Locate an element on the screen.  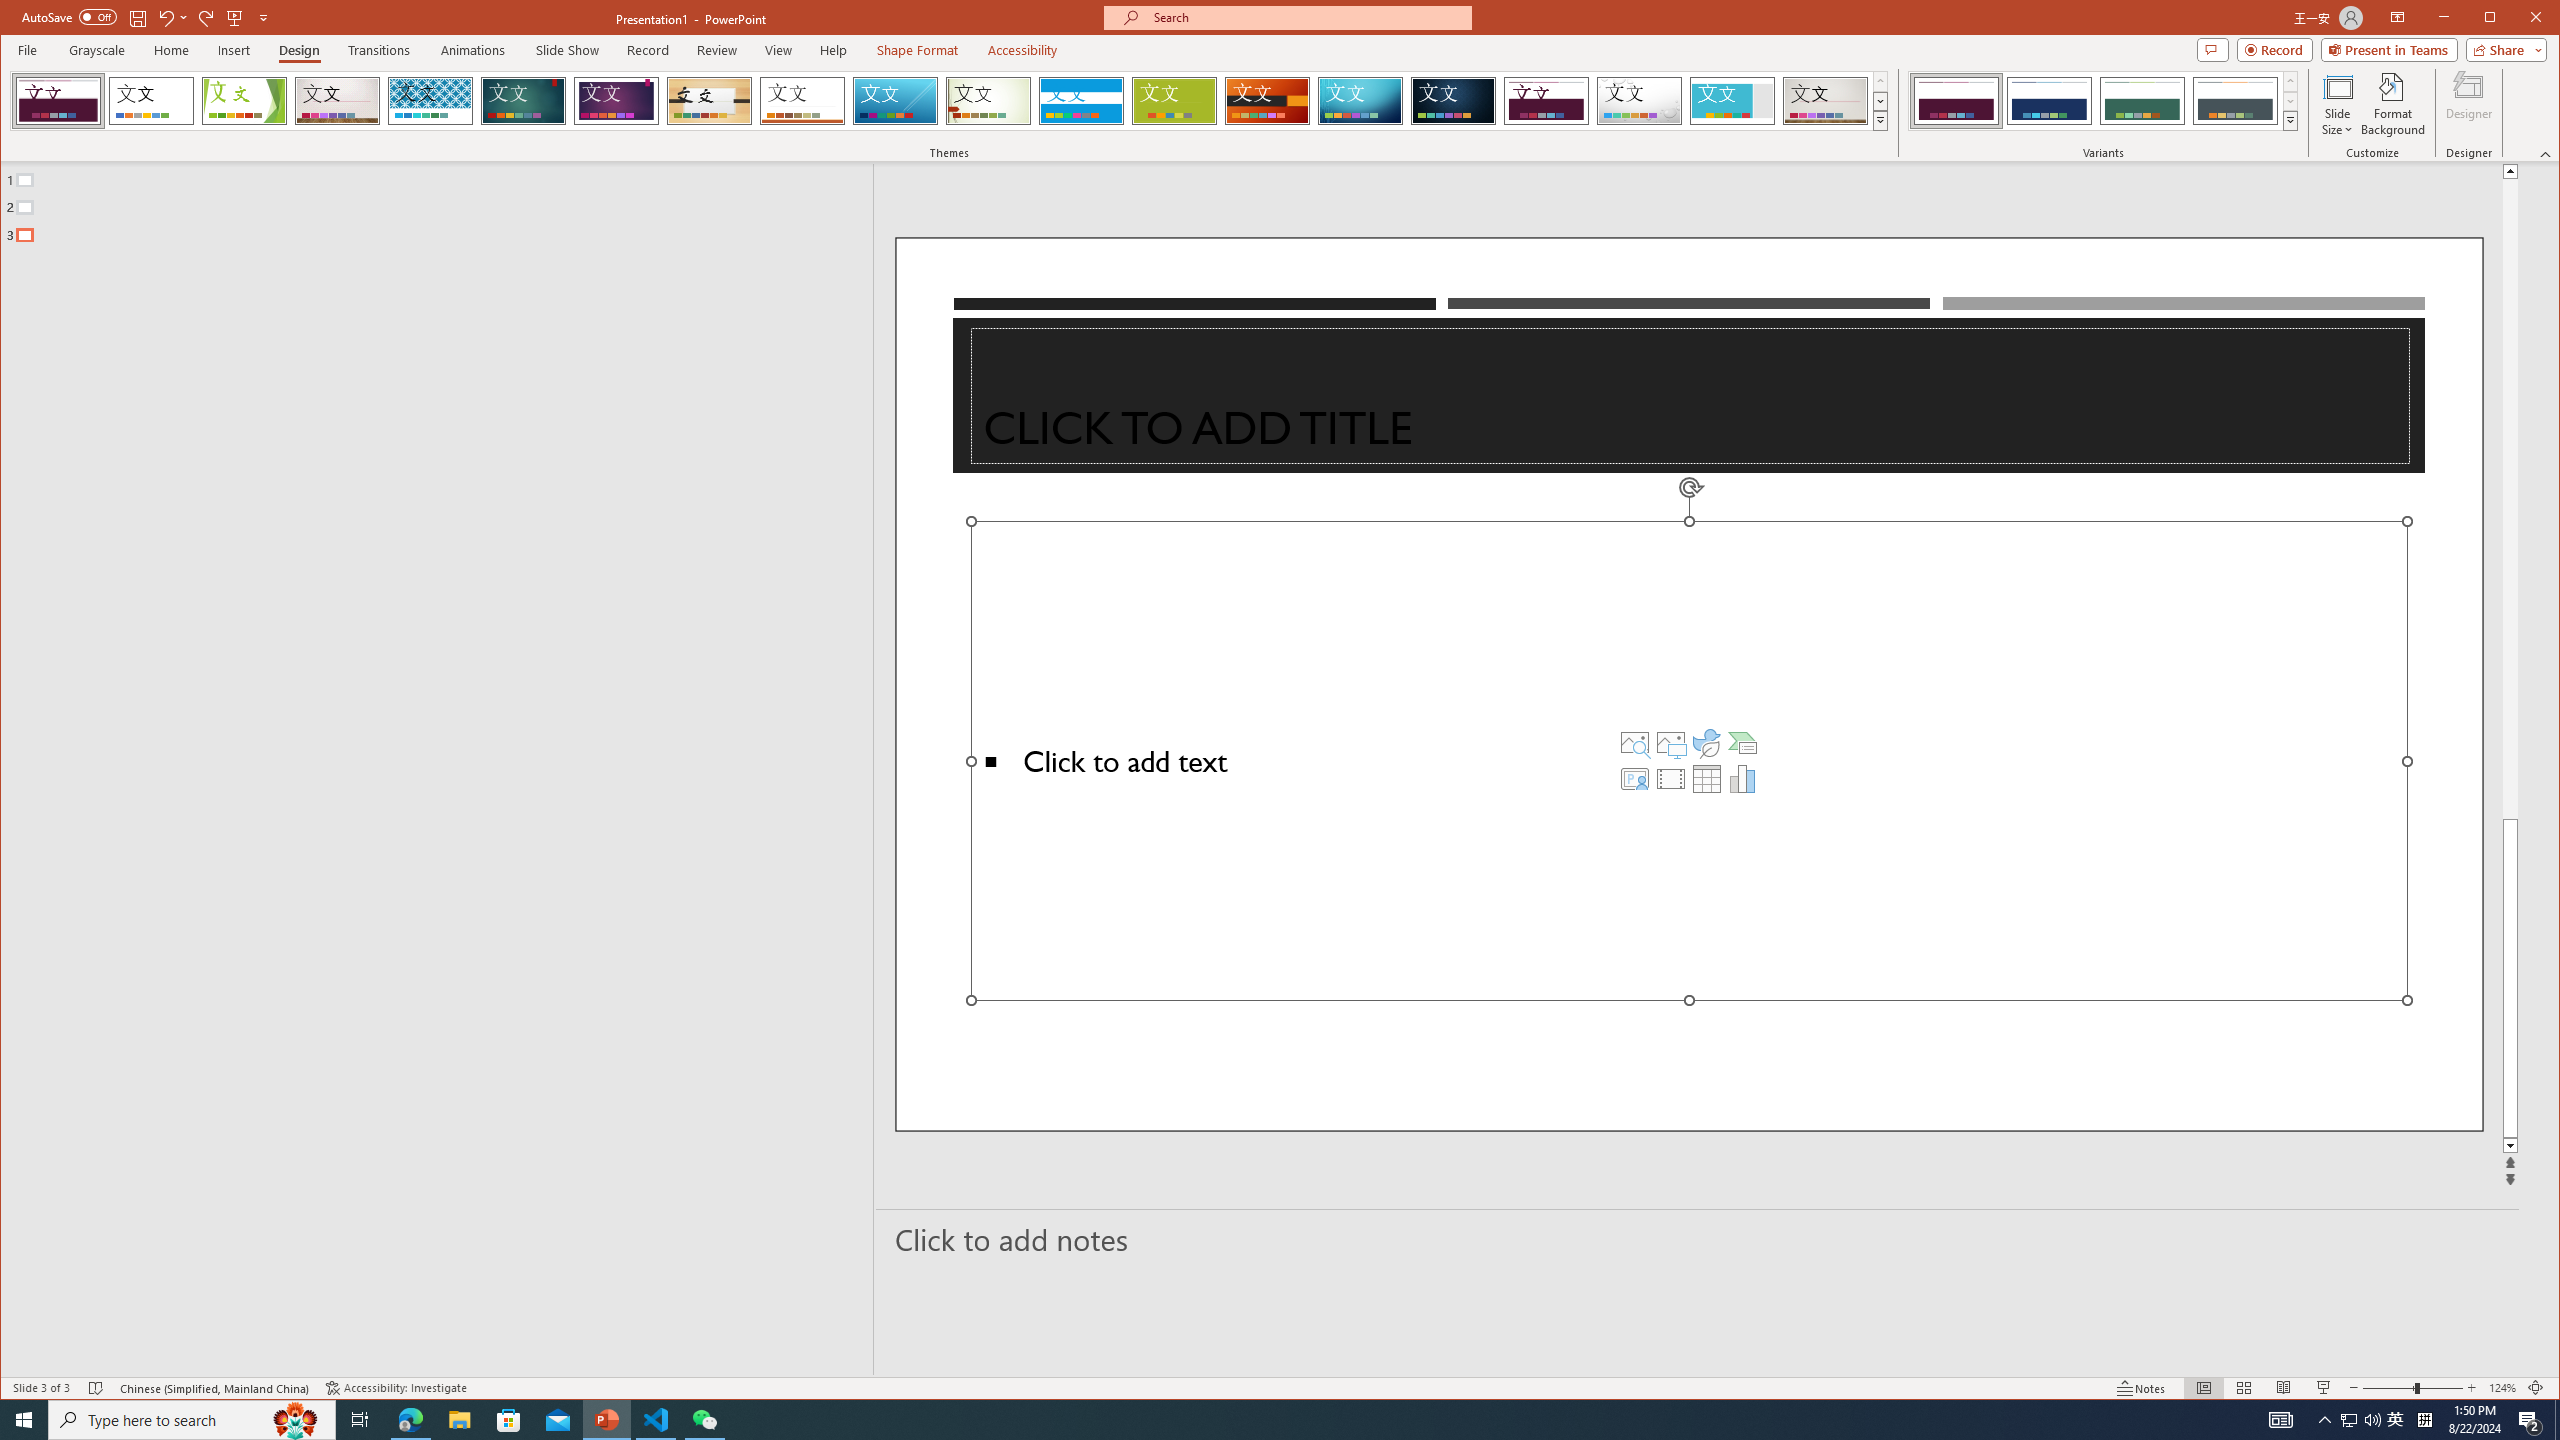
AutomationID: ThemeVariantsGallery is located at coordinates (2104, 100).